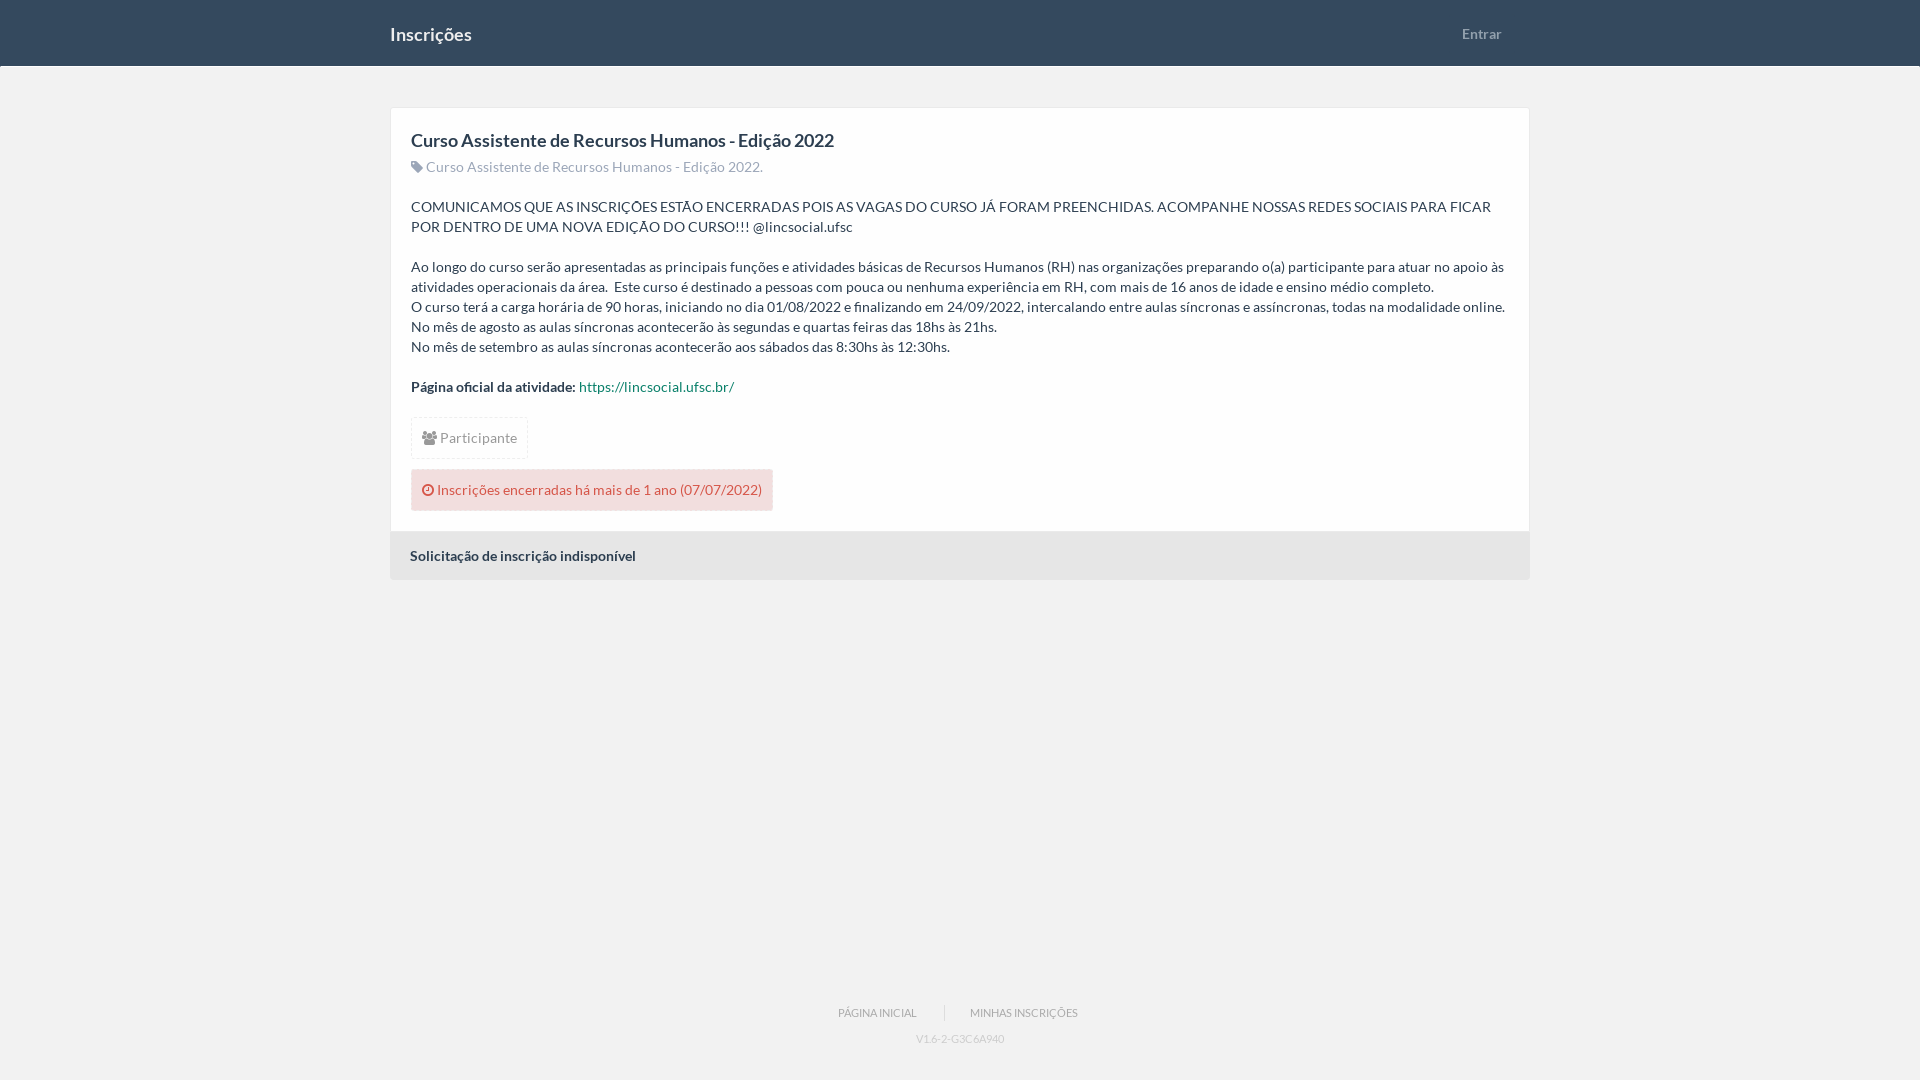 The height and width of the screenshot is (1080, 1920). I want to click on Entrar, so click(1482, 34).